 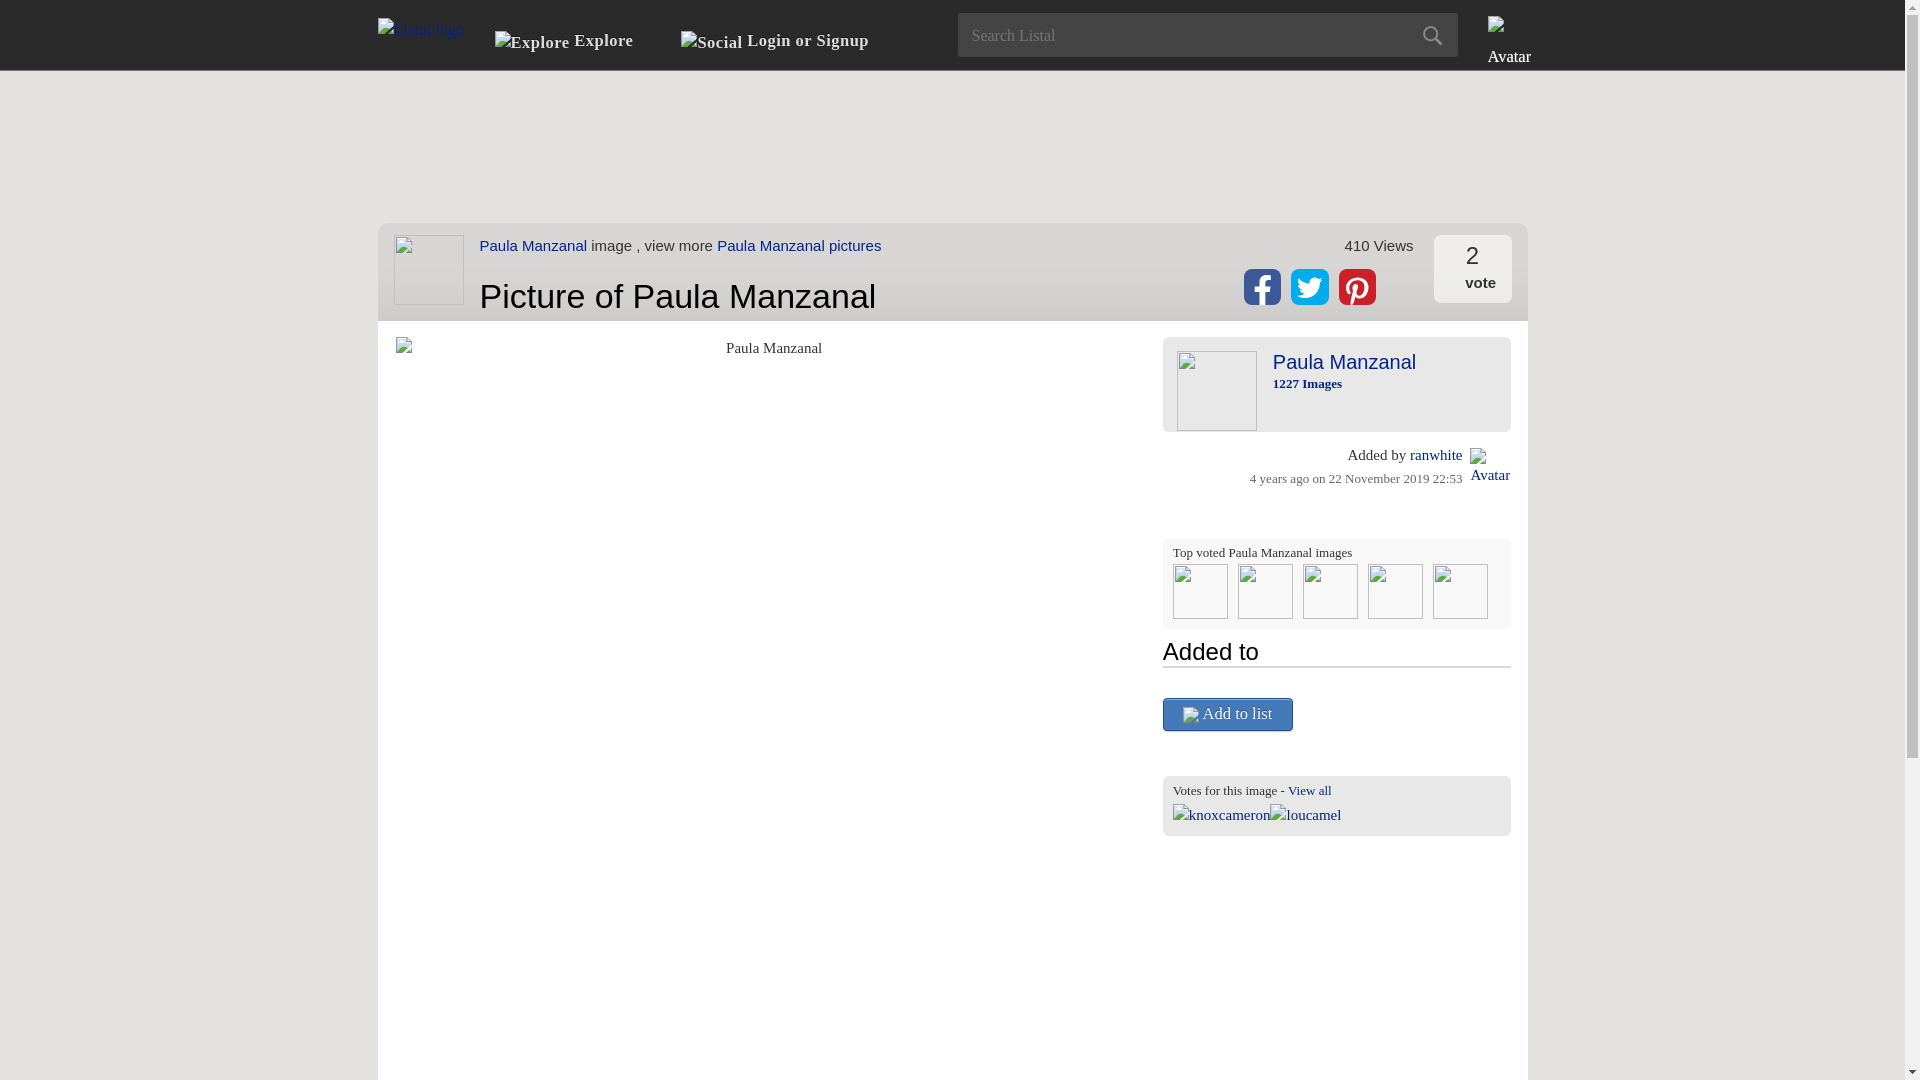 I want to click on knoxcameron, so click(x=1222, y=815).